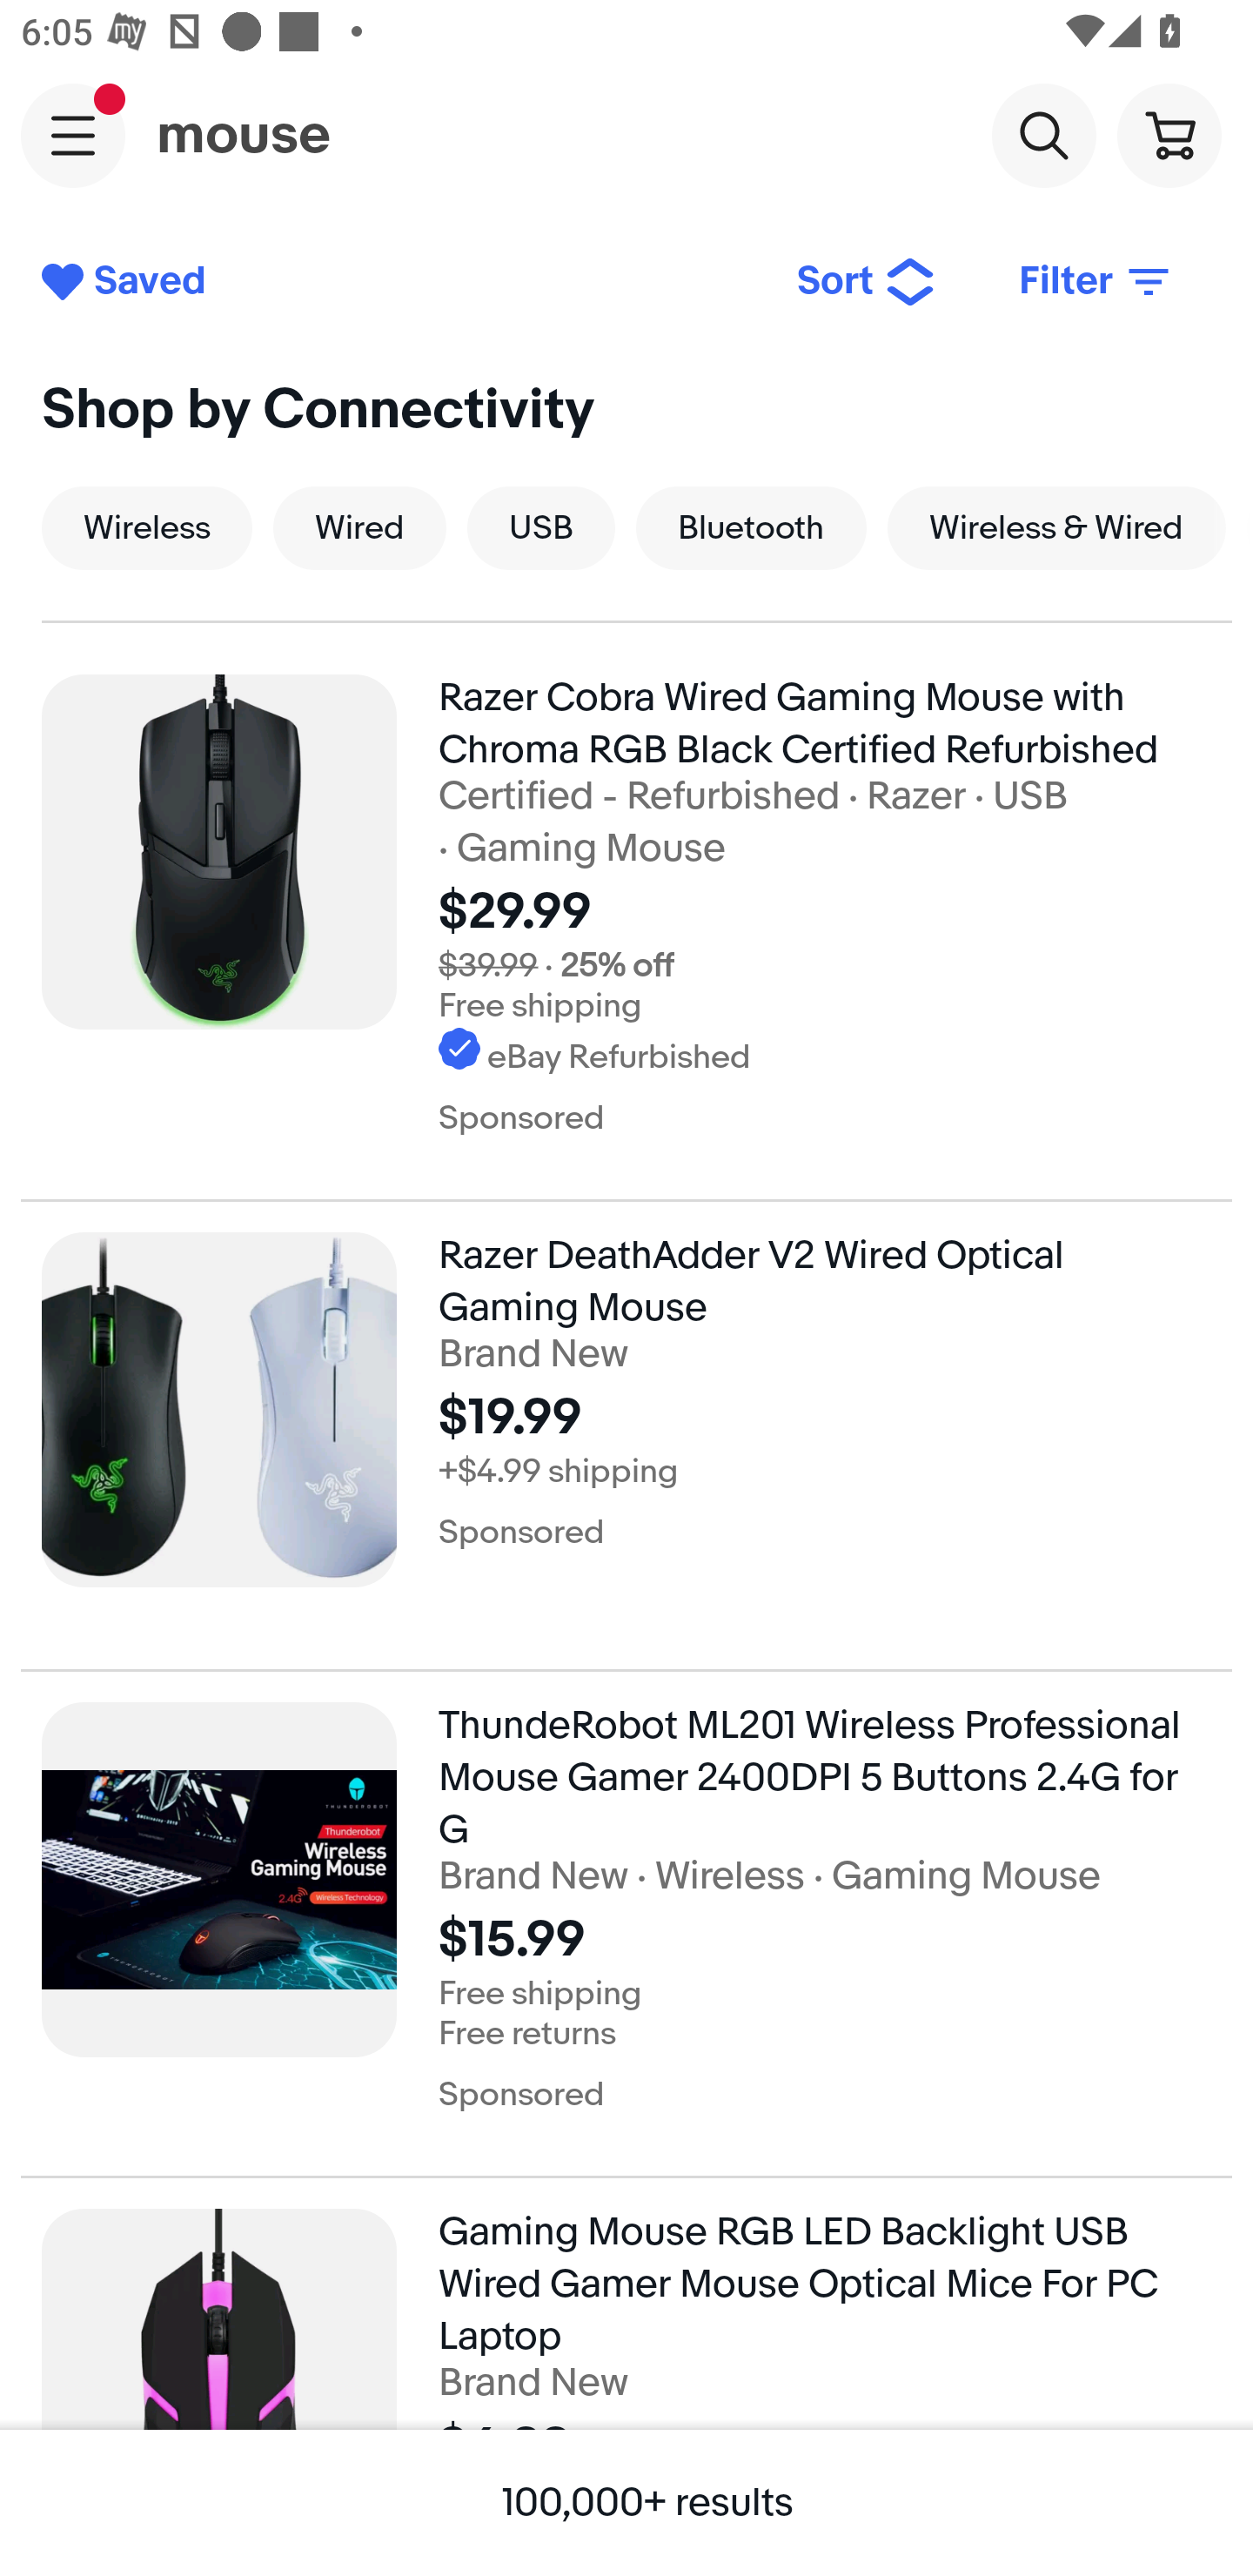 This screenshot has width=1253, height=2576. What do you see at coordinates (752, 527) in the screenshot?
I see `Bluetooth Bluetooth, Connectivity` at bounding box center [752, 527].